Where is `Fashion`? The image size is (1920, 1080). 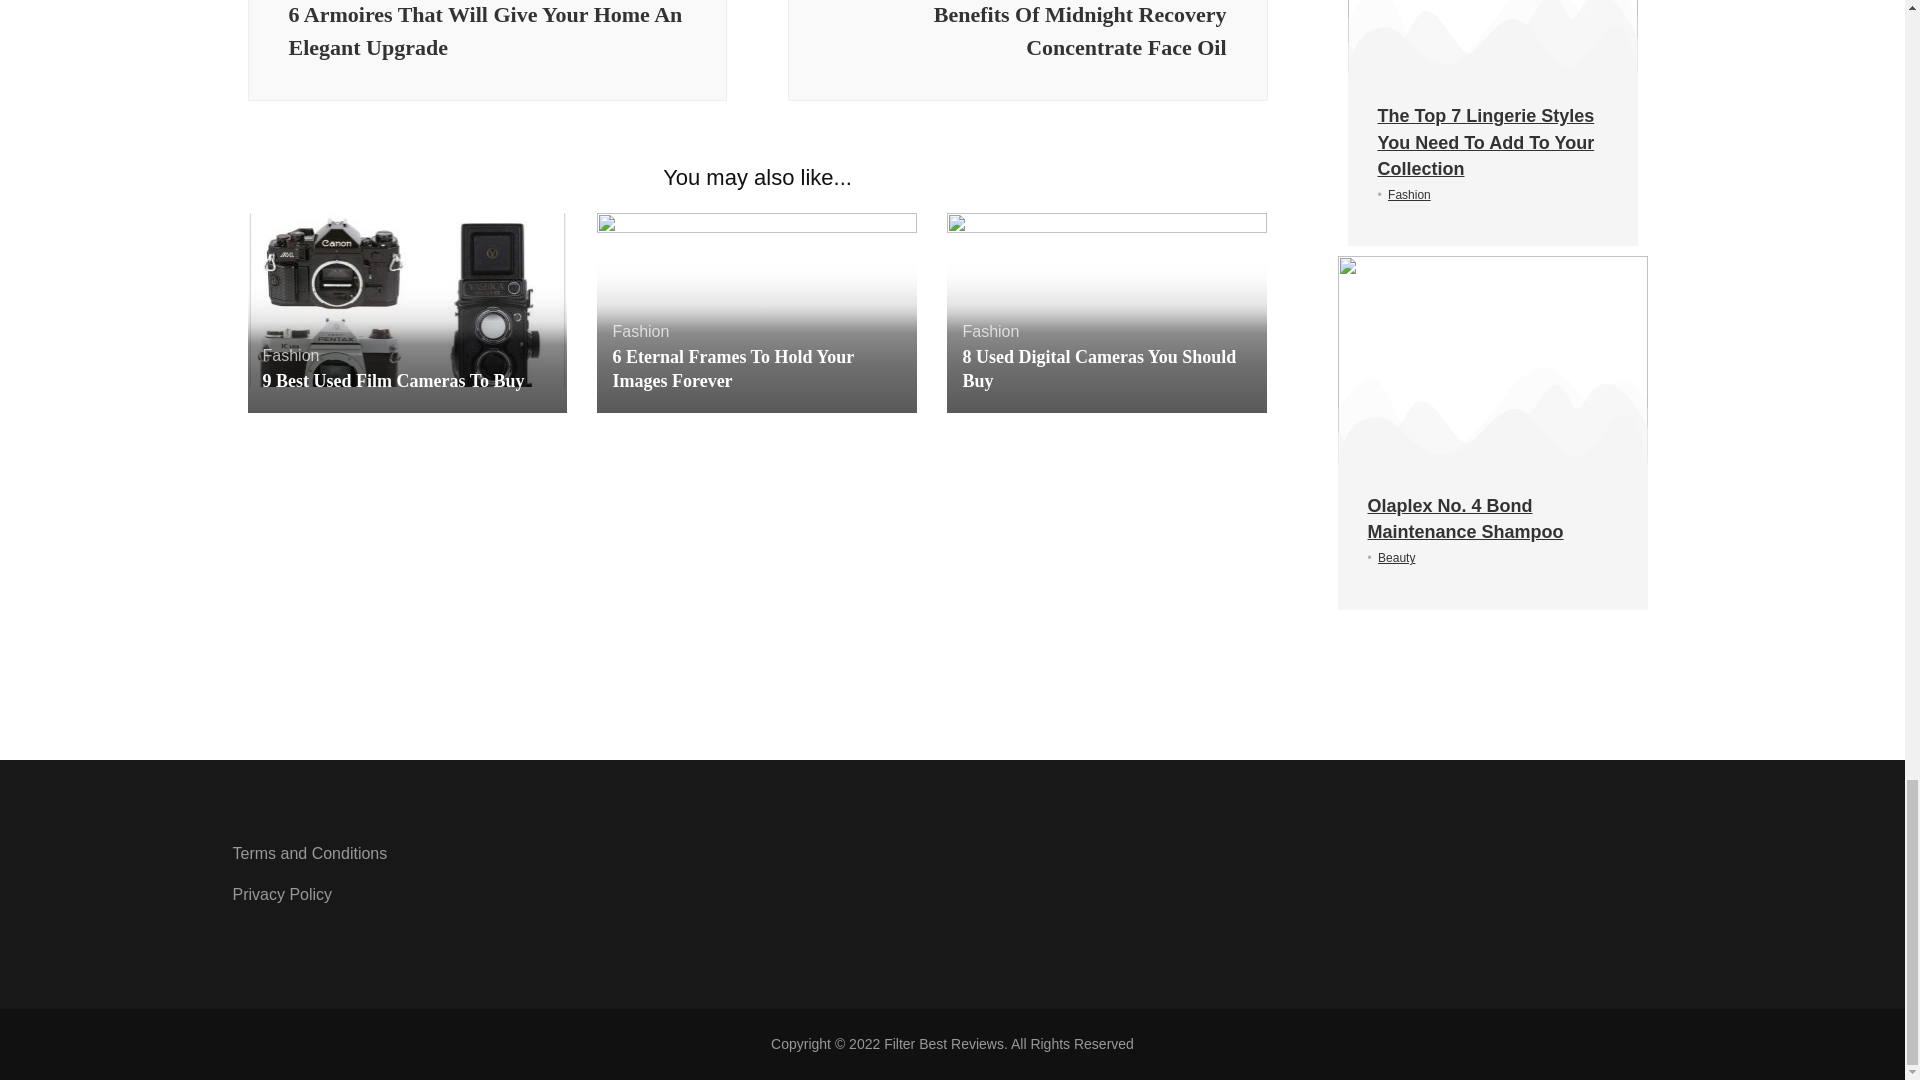 Fashion is located at coordinates (990, 331).